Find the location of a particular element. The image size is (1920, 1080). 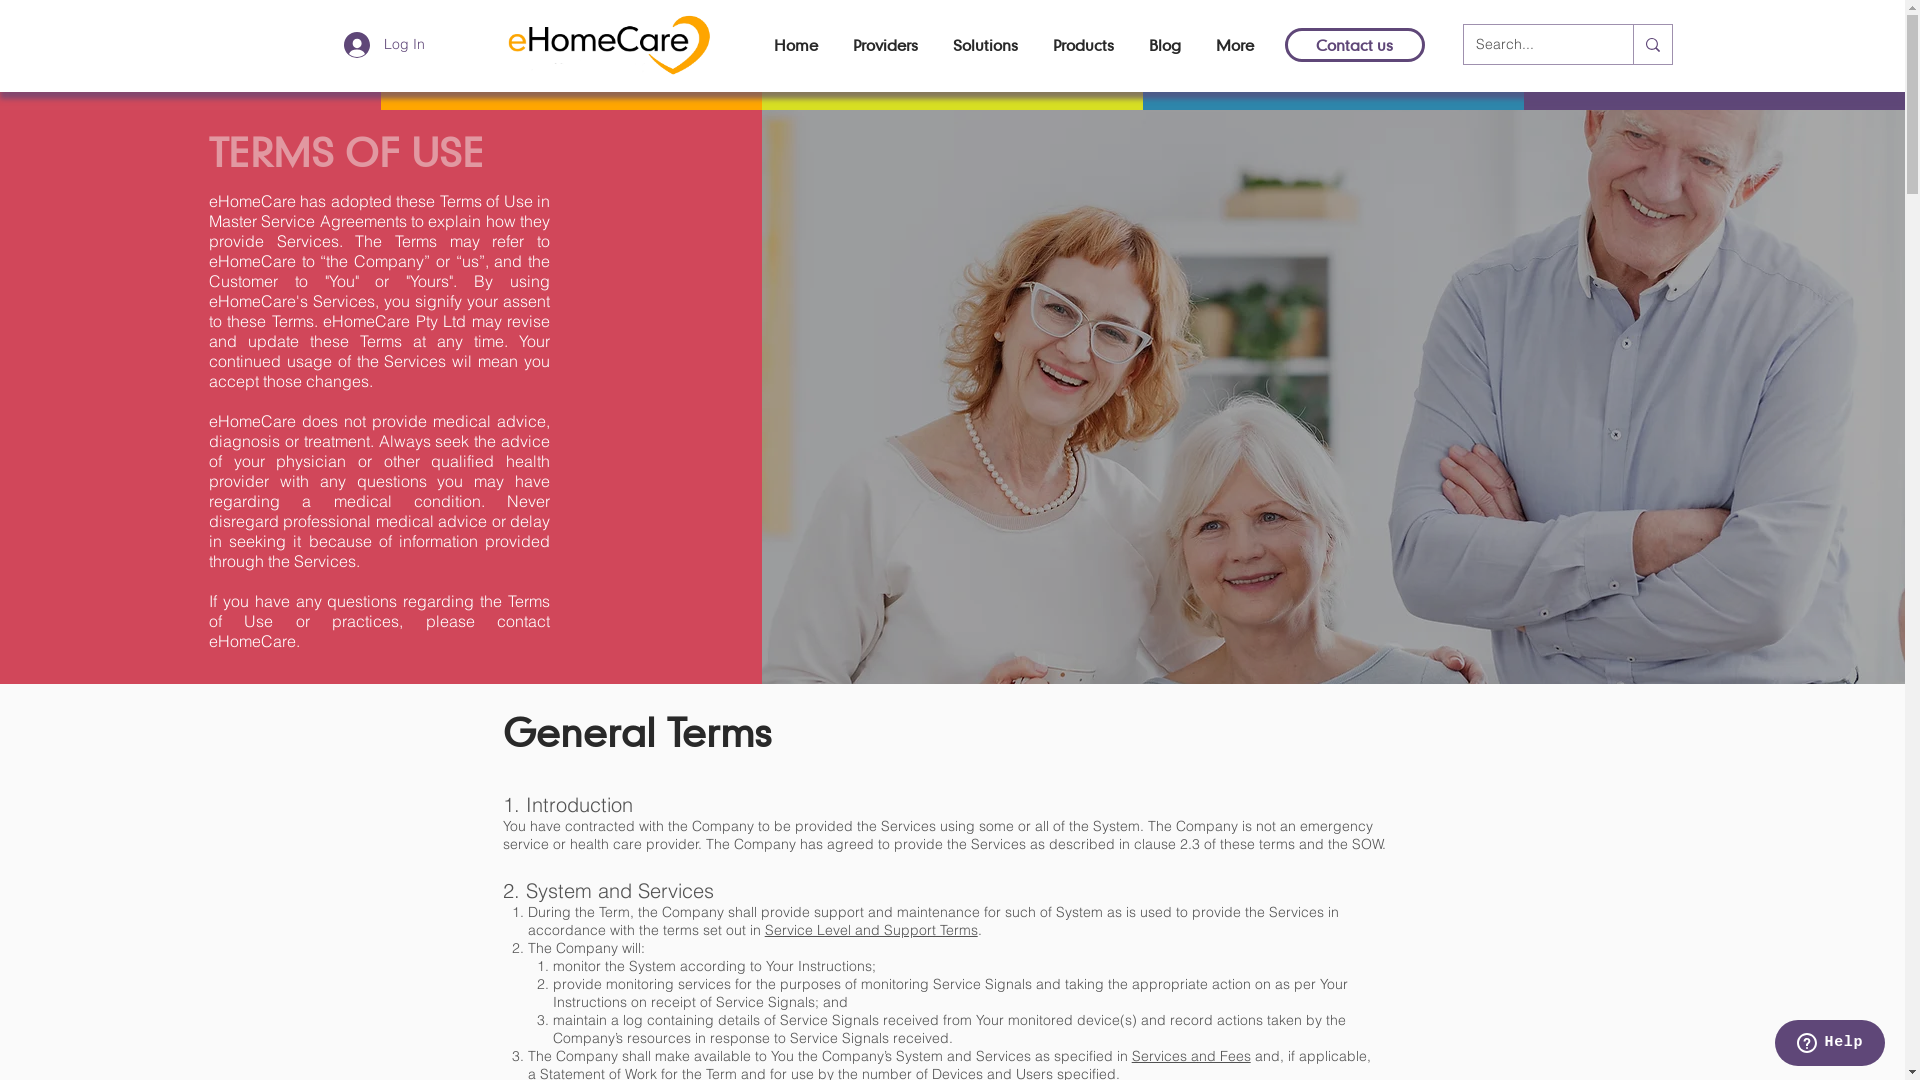

Providers is located at coordinates (886, 45).